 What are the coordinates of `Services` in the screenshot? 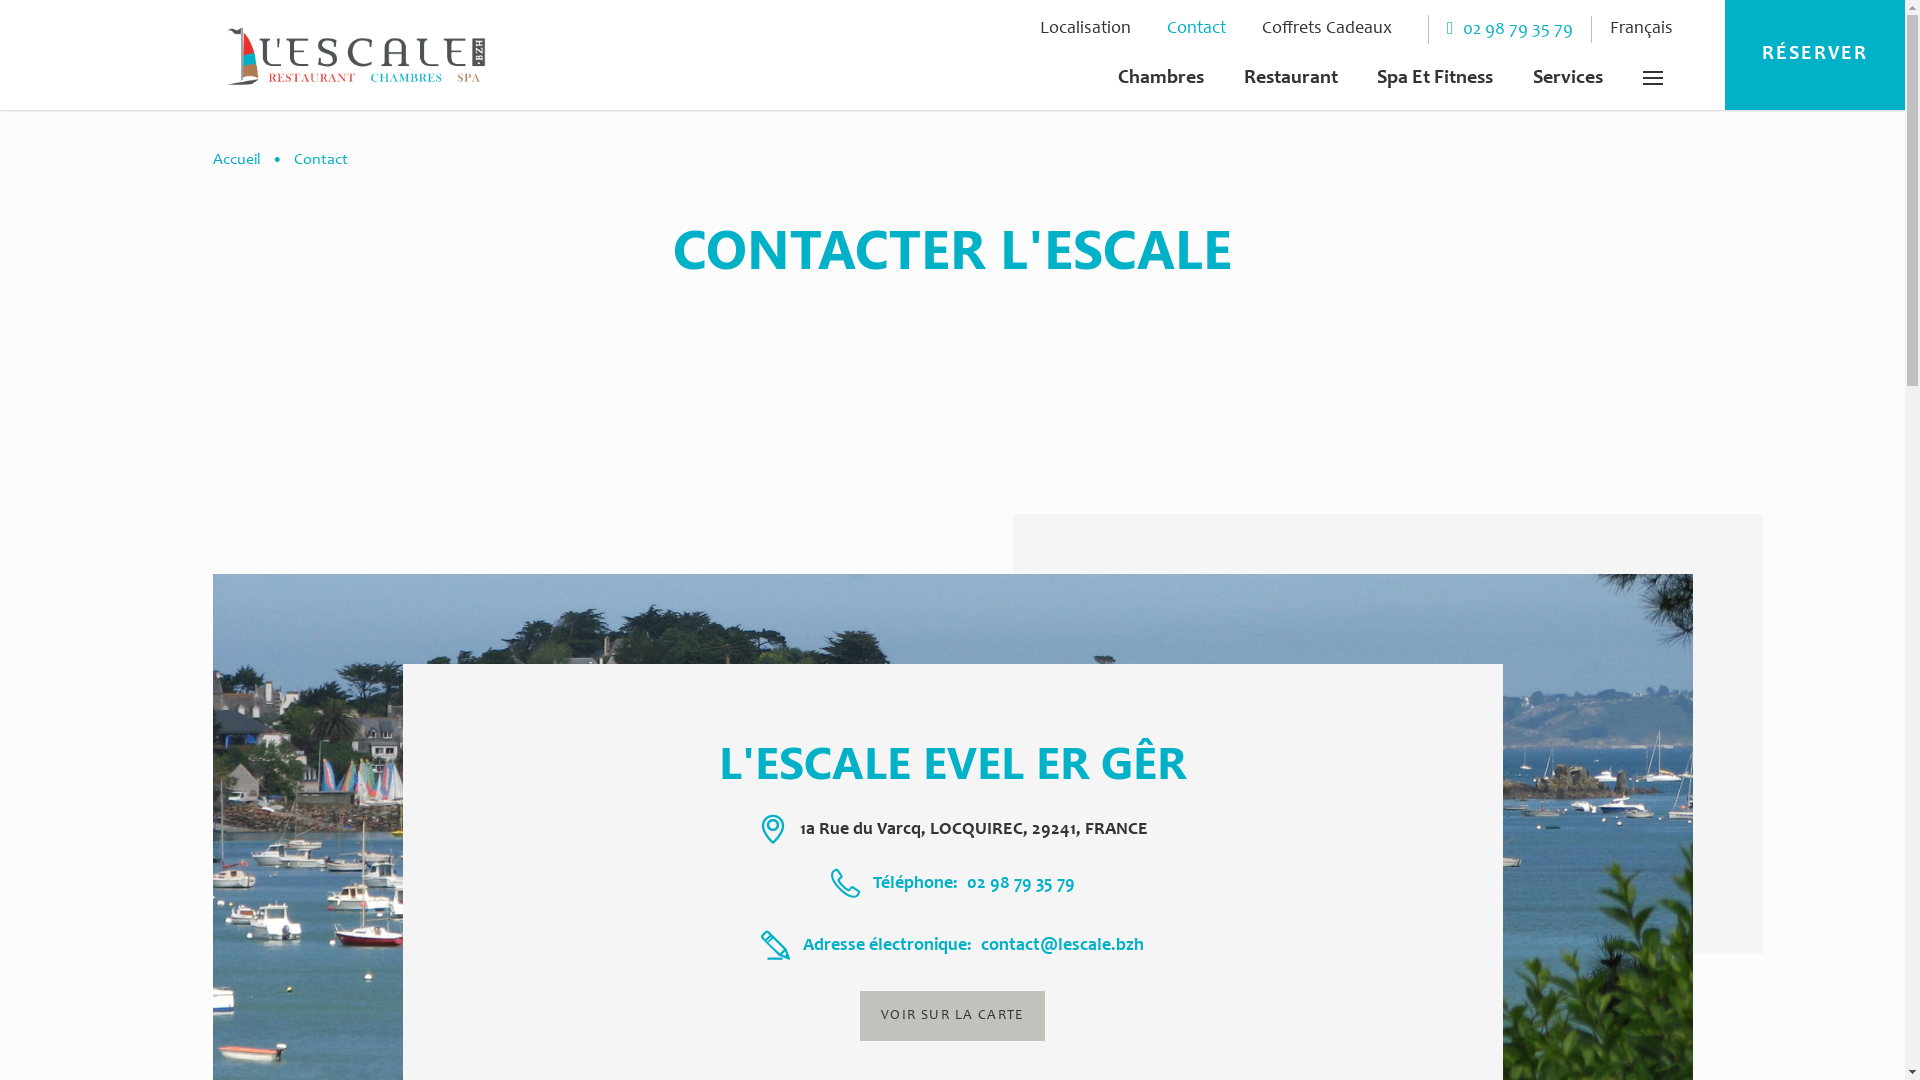 It's located at (1568, 79).